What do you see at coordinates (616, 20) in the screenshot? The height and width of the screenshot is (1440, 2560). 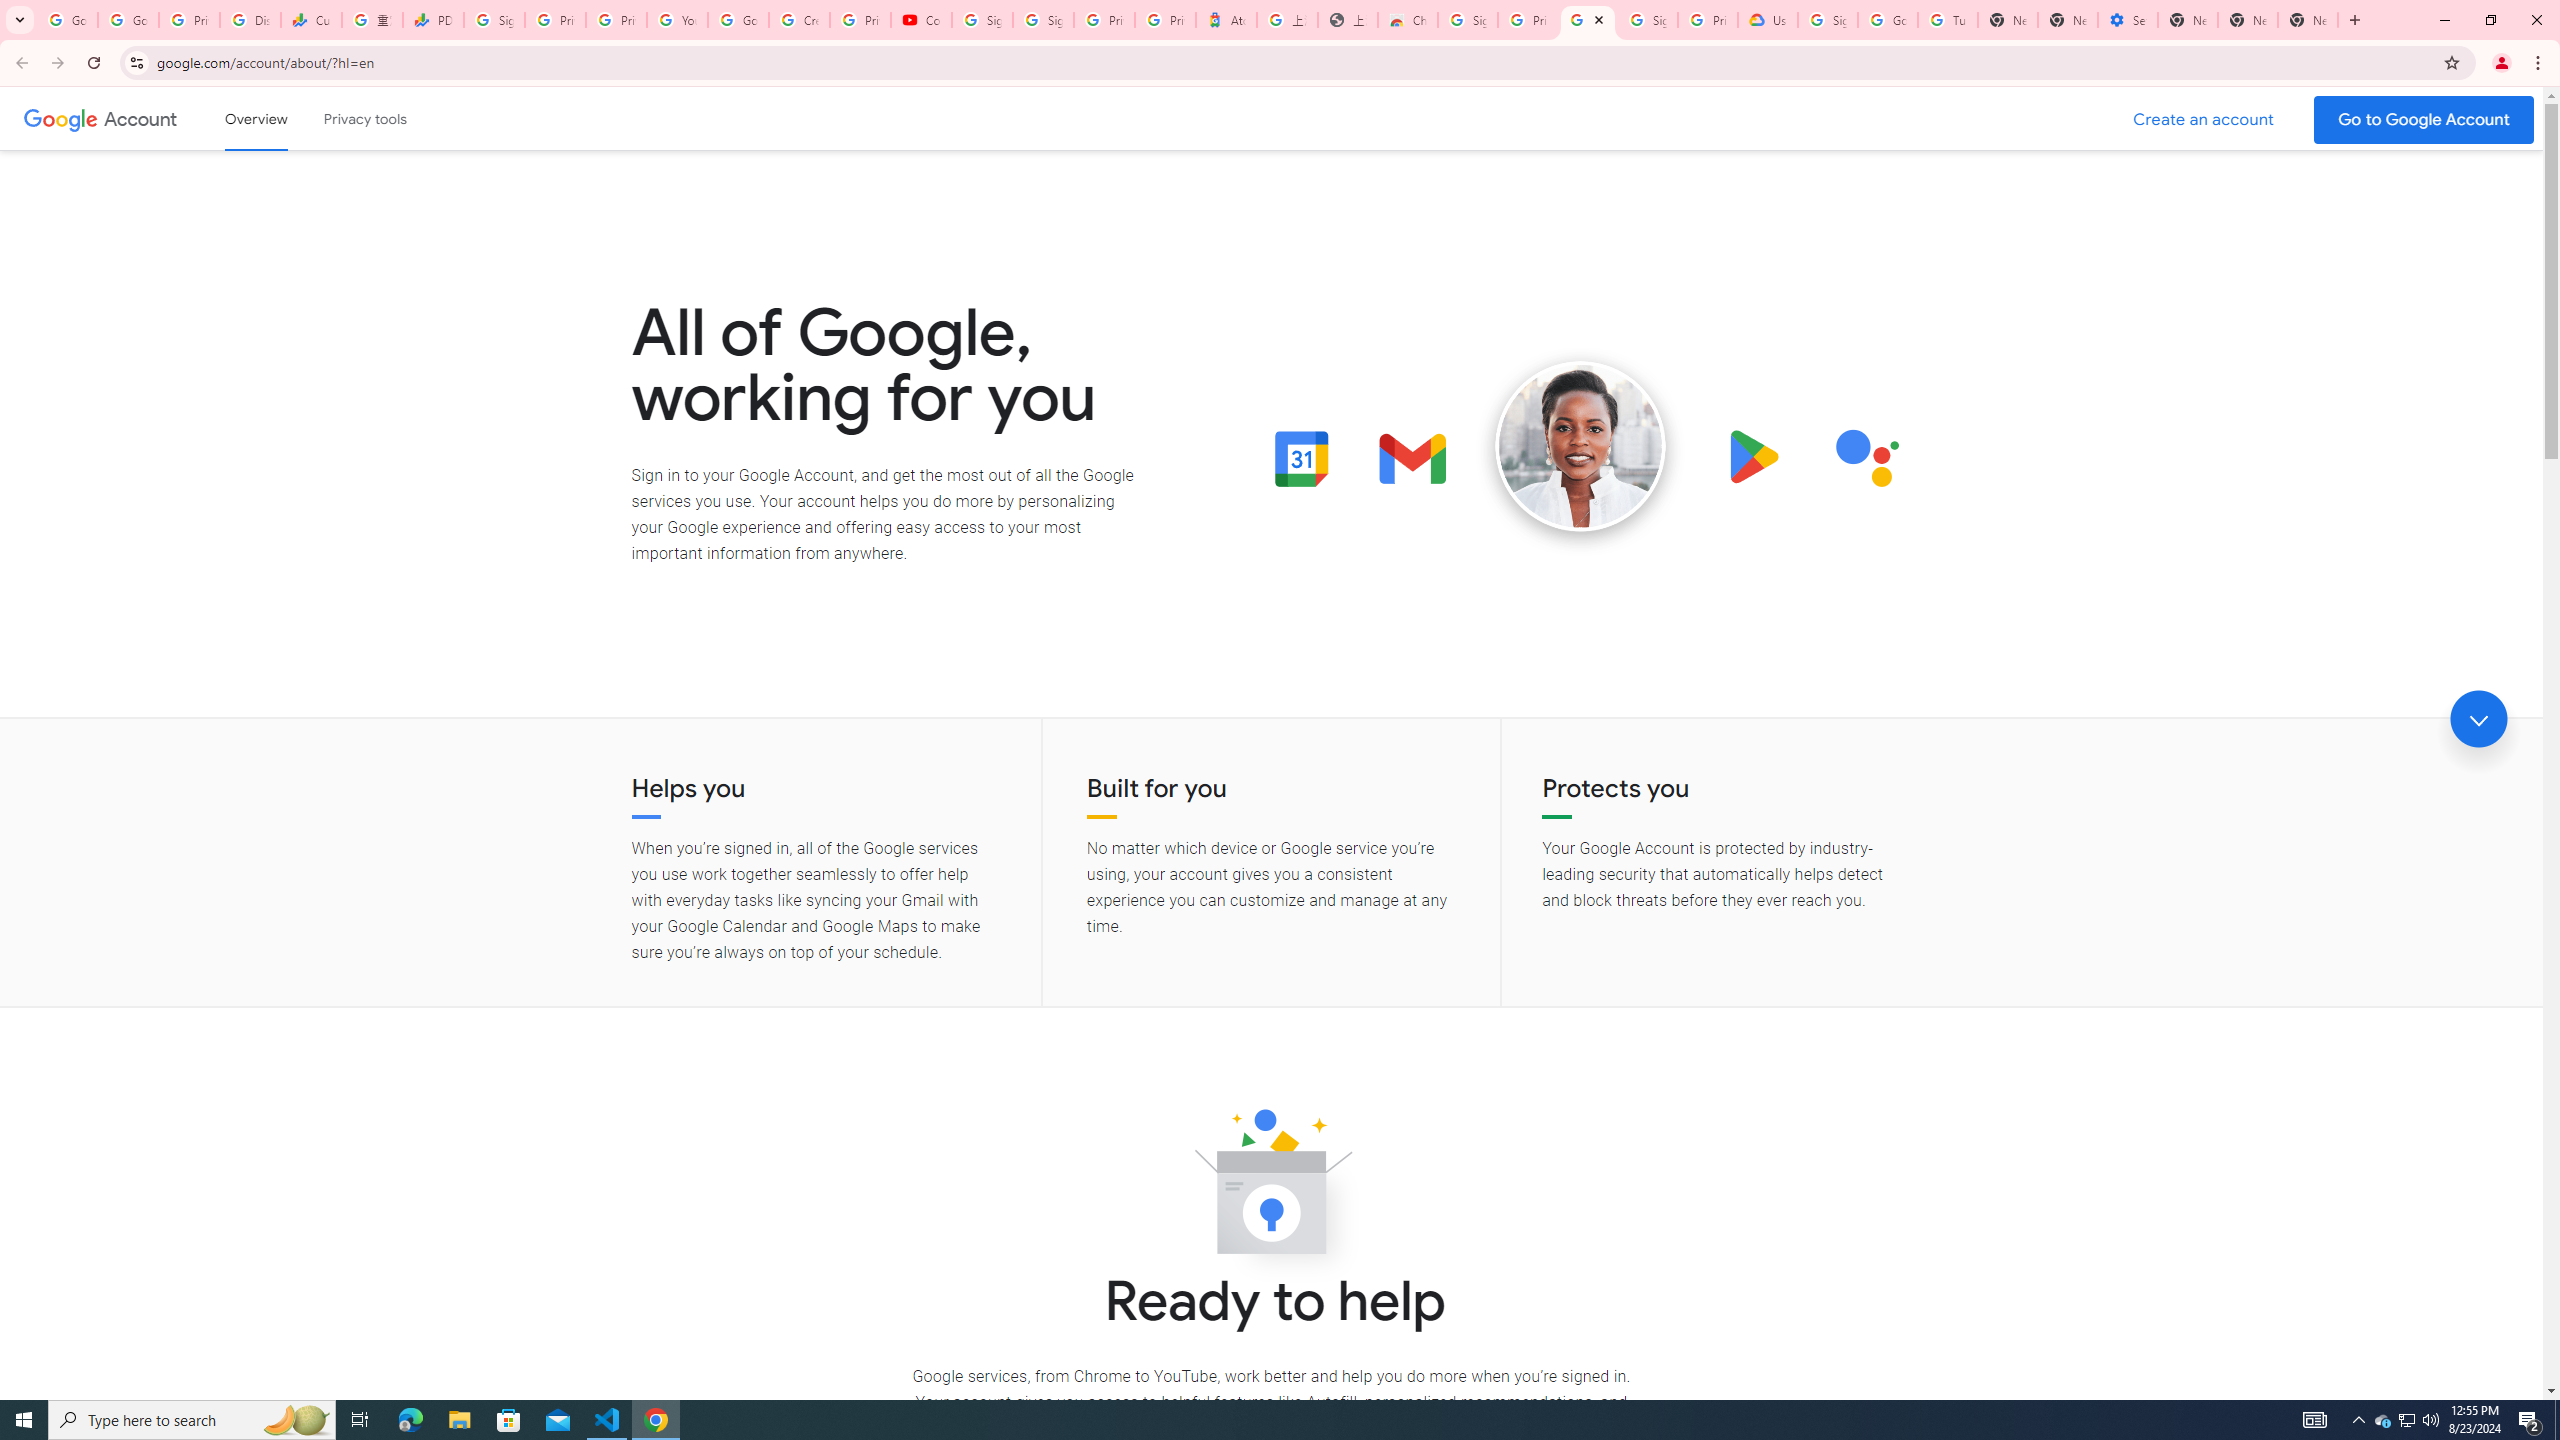 I see `Privacy Checkup` at bounding box center [616, 20].